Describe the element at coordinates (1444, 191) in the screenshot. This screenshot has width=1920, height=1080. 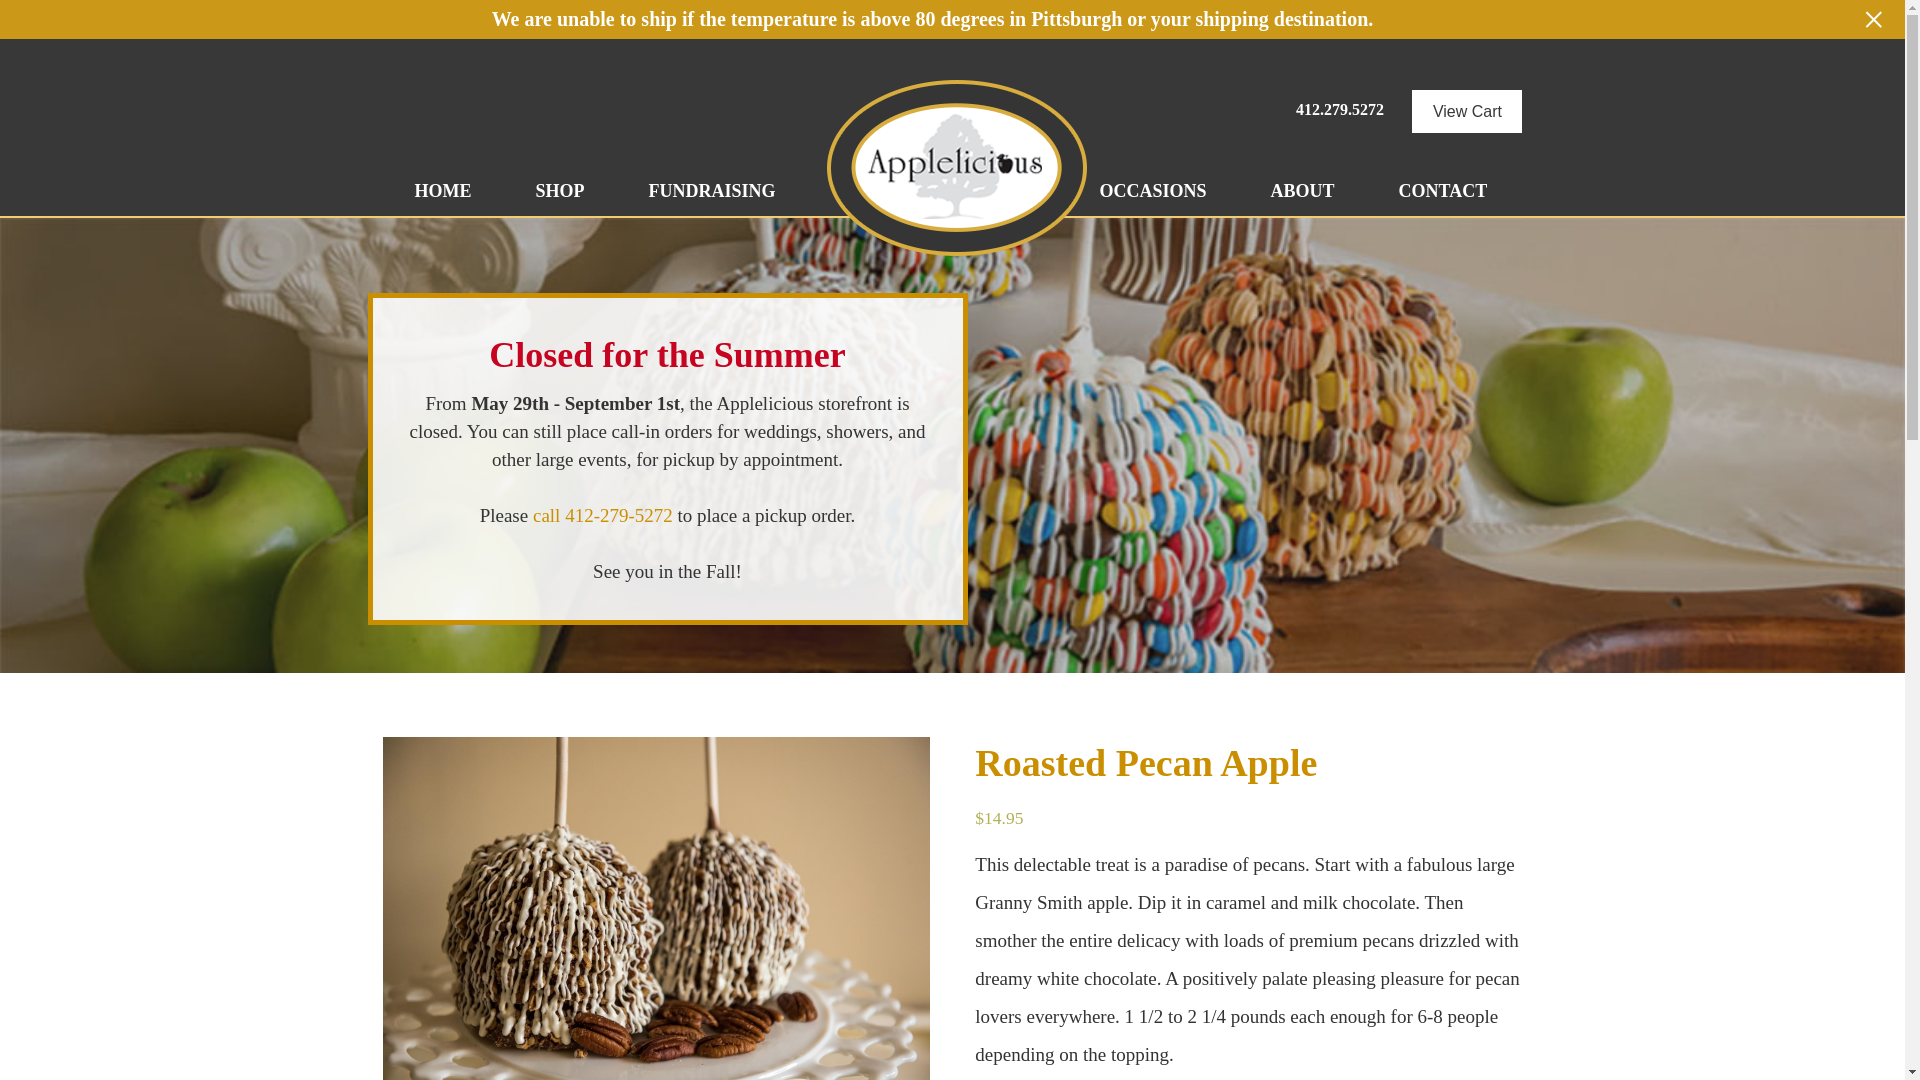
I see `Contact` at that location.